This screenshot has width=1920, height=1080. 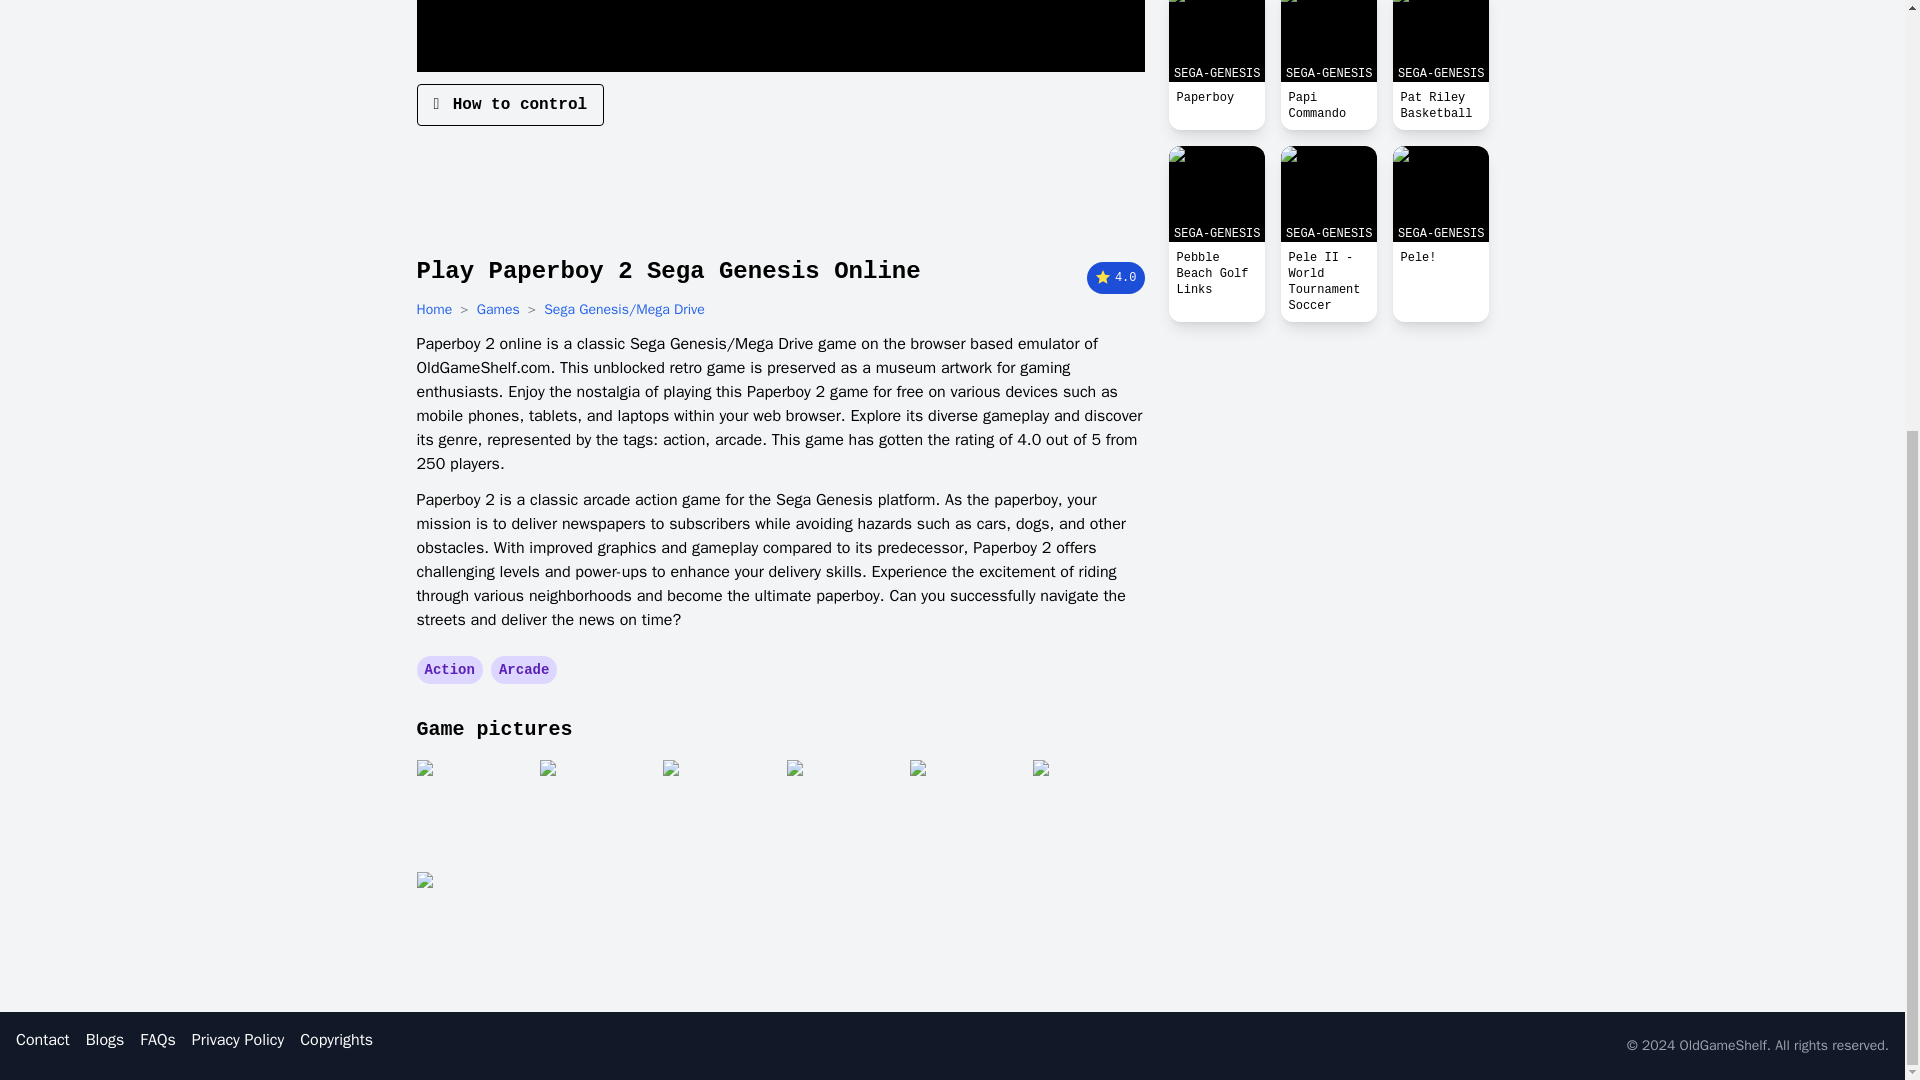 What do you see at coordinates (157, 1040) in the screenshot?
I see `FAQs` at bounding box center [157, 1040].